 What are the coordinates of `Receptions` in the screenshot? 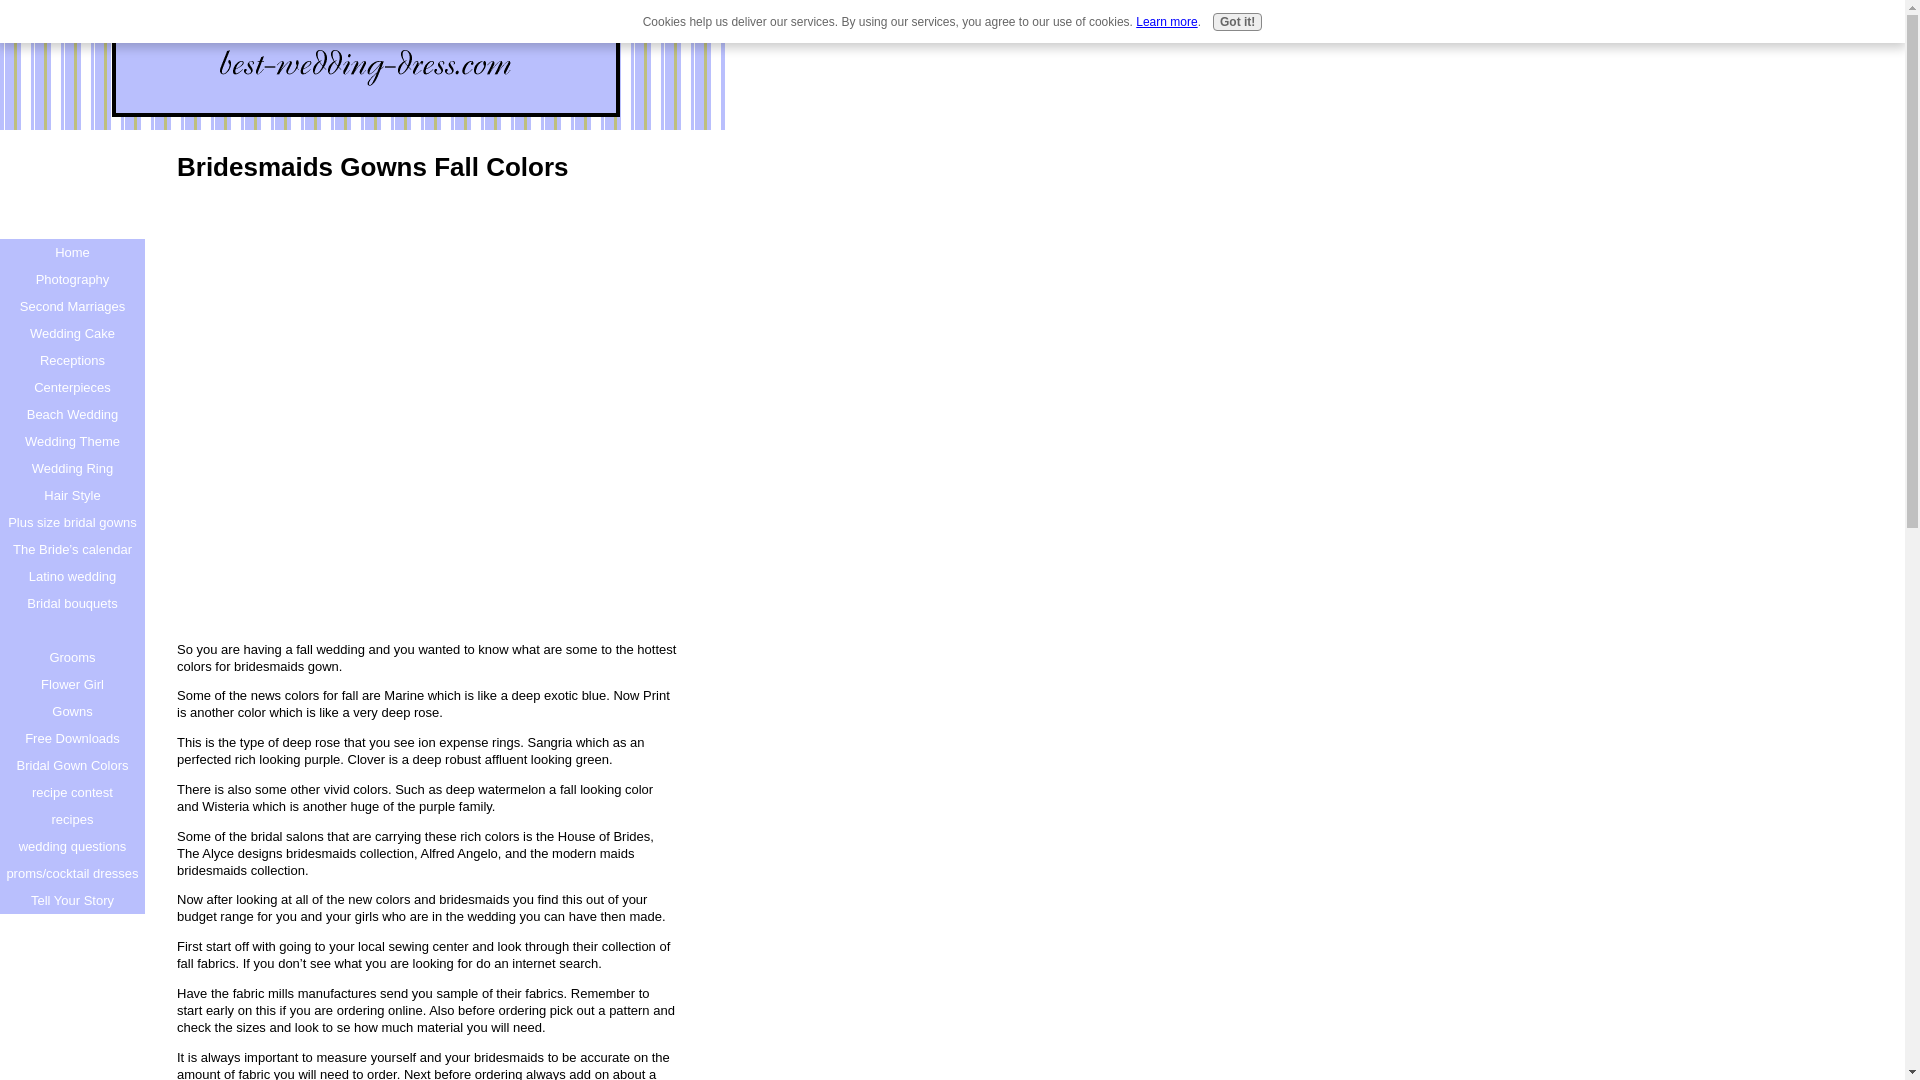 It's located at (72, 360).